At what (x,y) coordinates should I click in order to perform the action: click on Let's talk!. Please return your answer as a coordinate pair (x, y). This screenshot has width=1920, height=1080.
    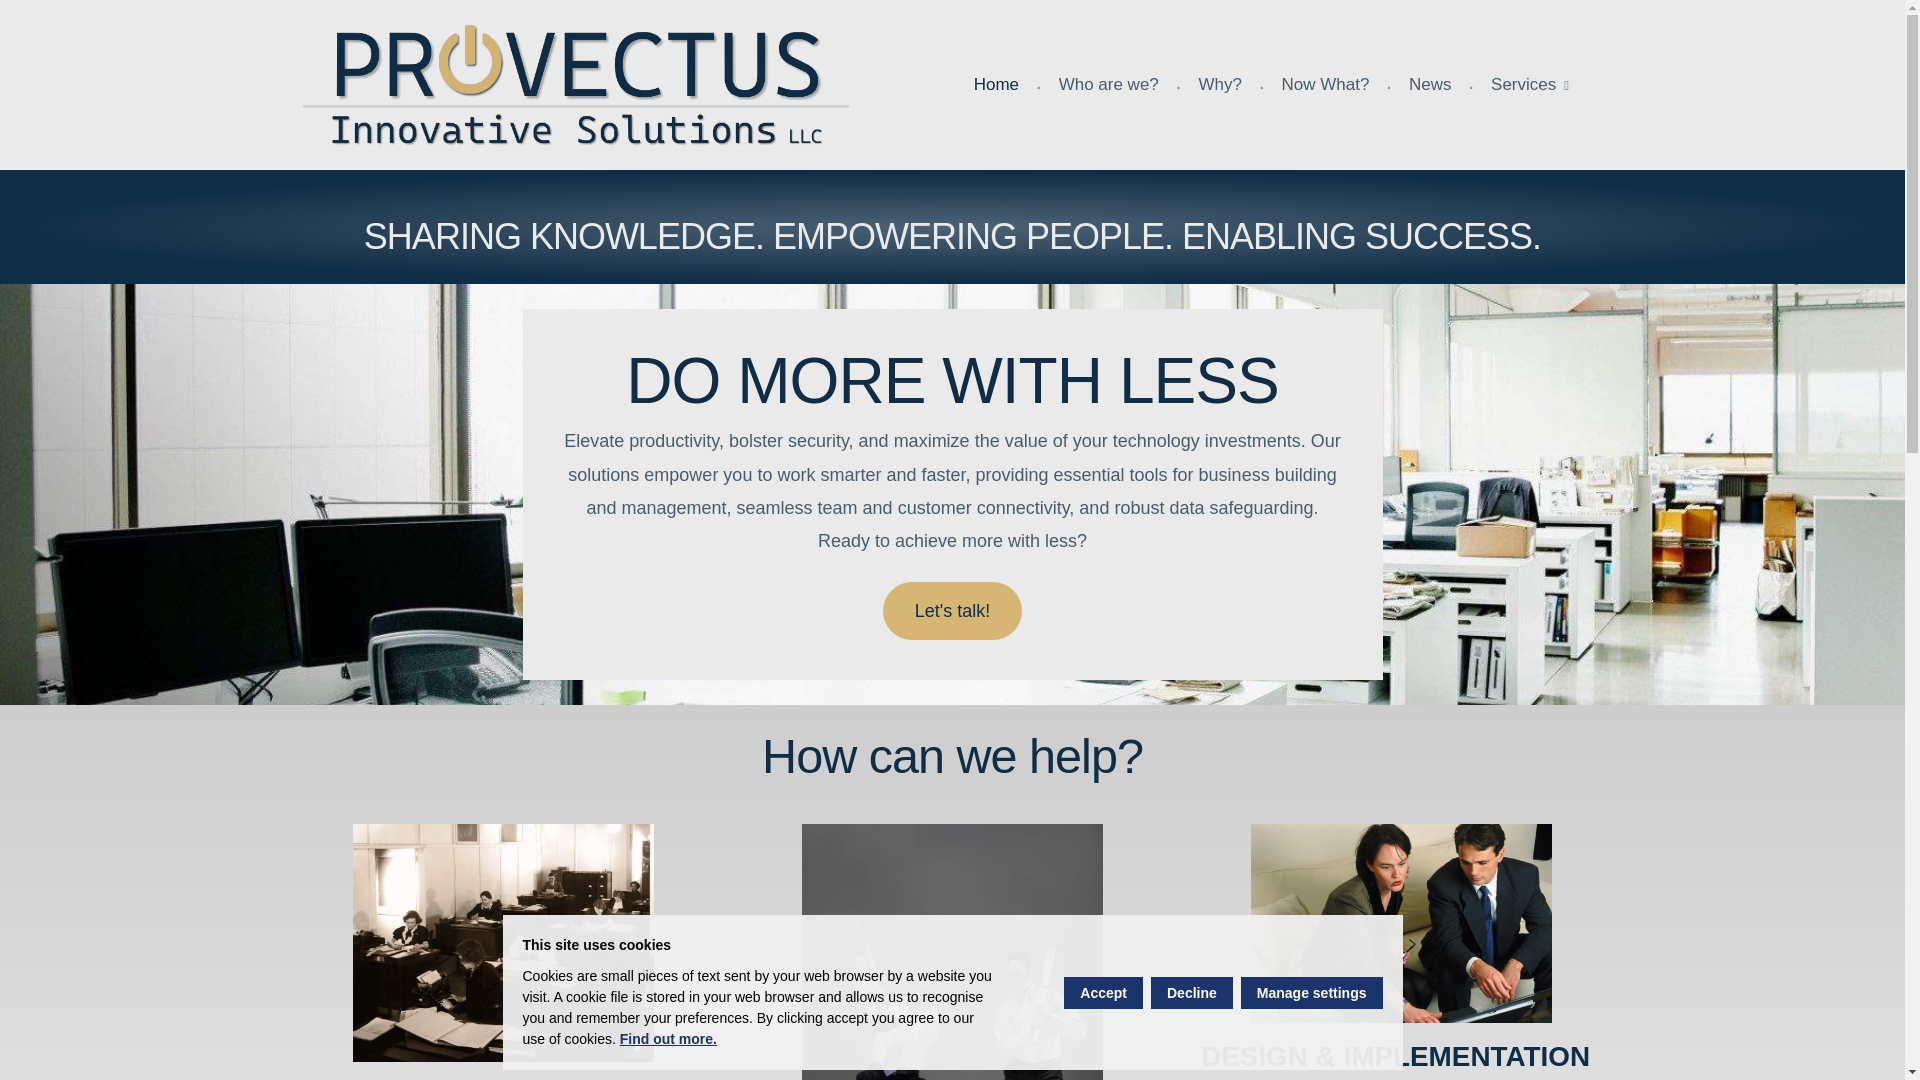
    Looking at the image, I should click on (952, 611).